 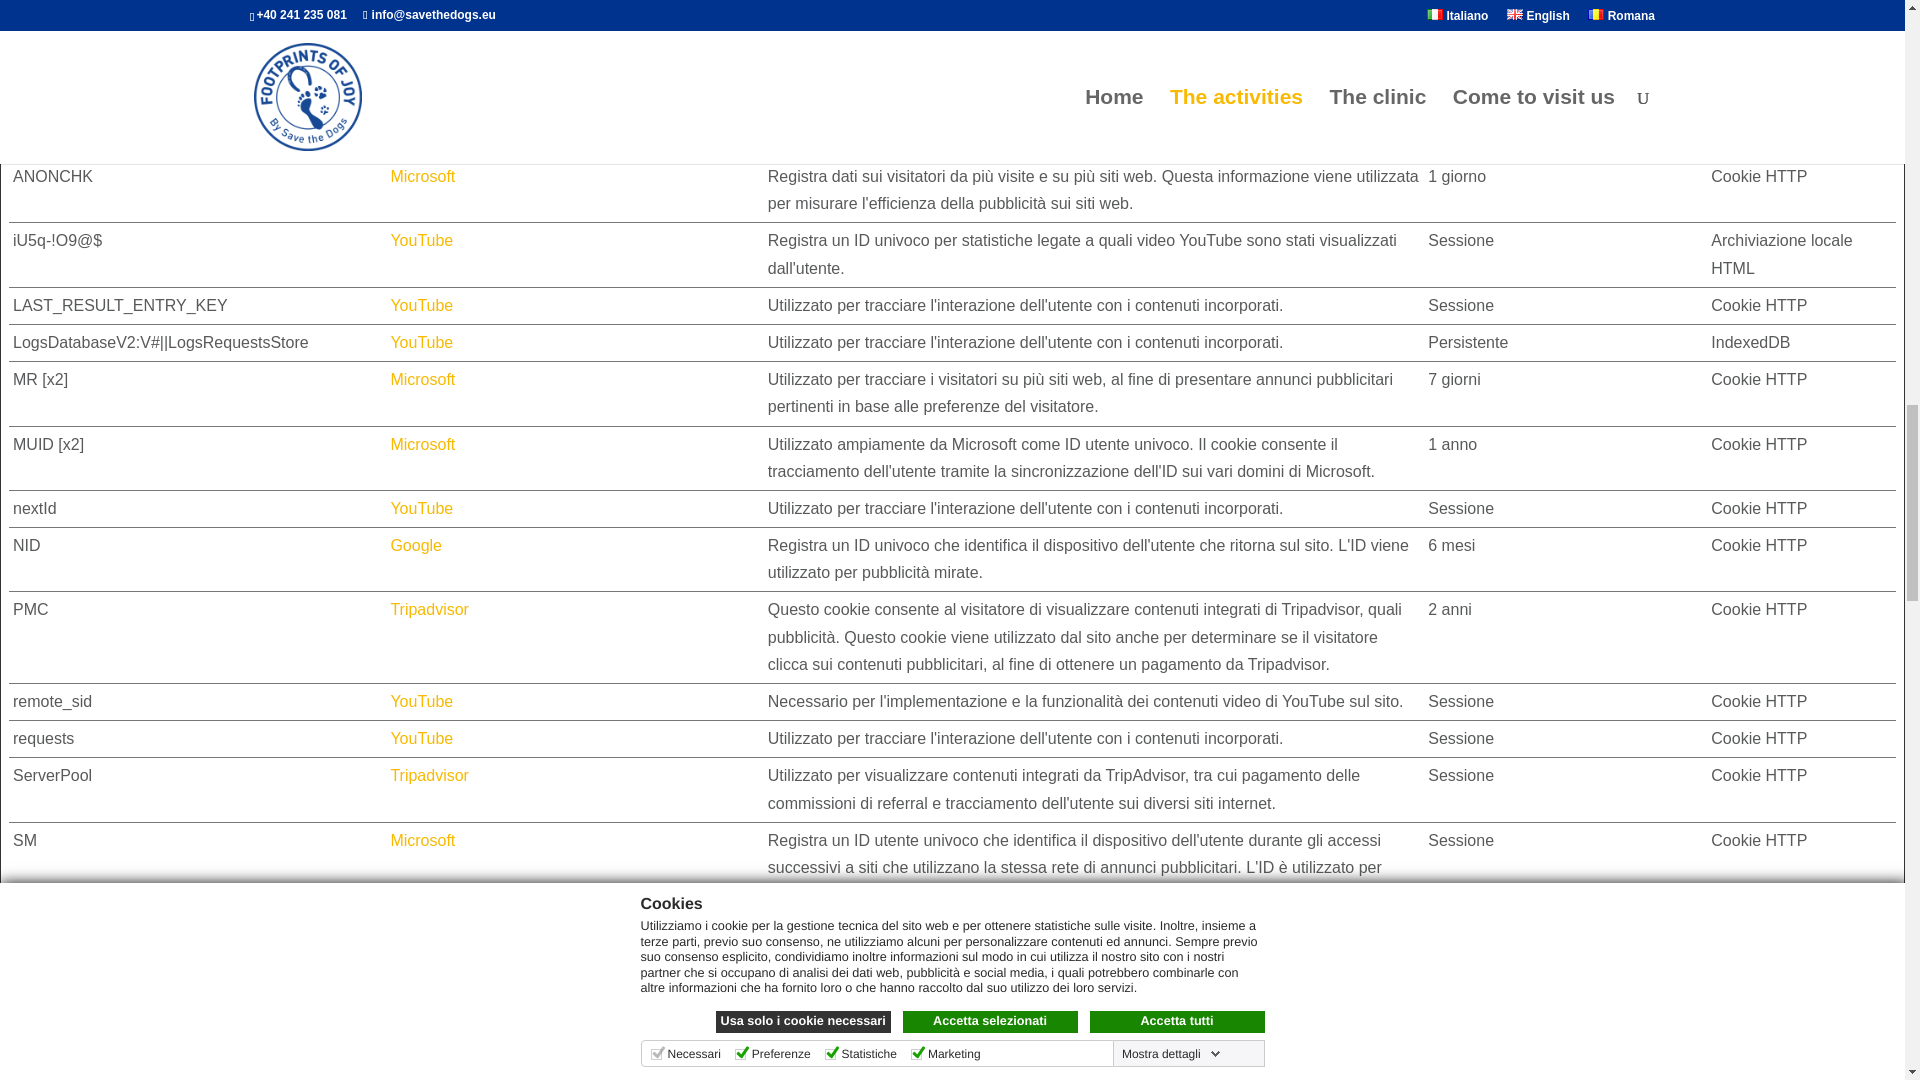 What do you see at coordinates (421, 240) in the screenshot?
I see `YouTube` at bounding box center [421, 240].